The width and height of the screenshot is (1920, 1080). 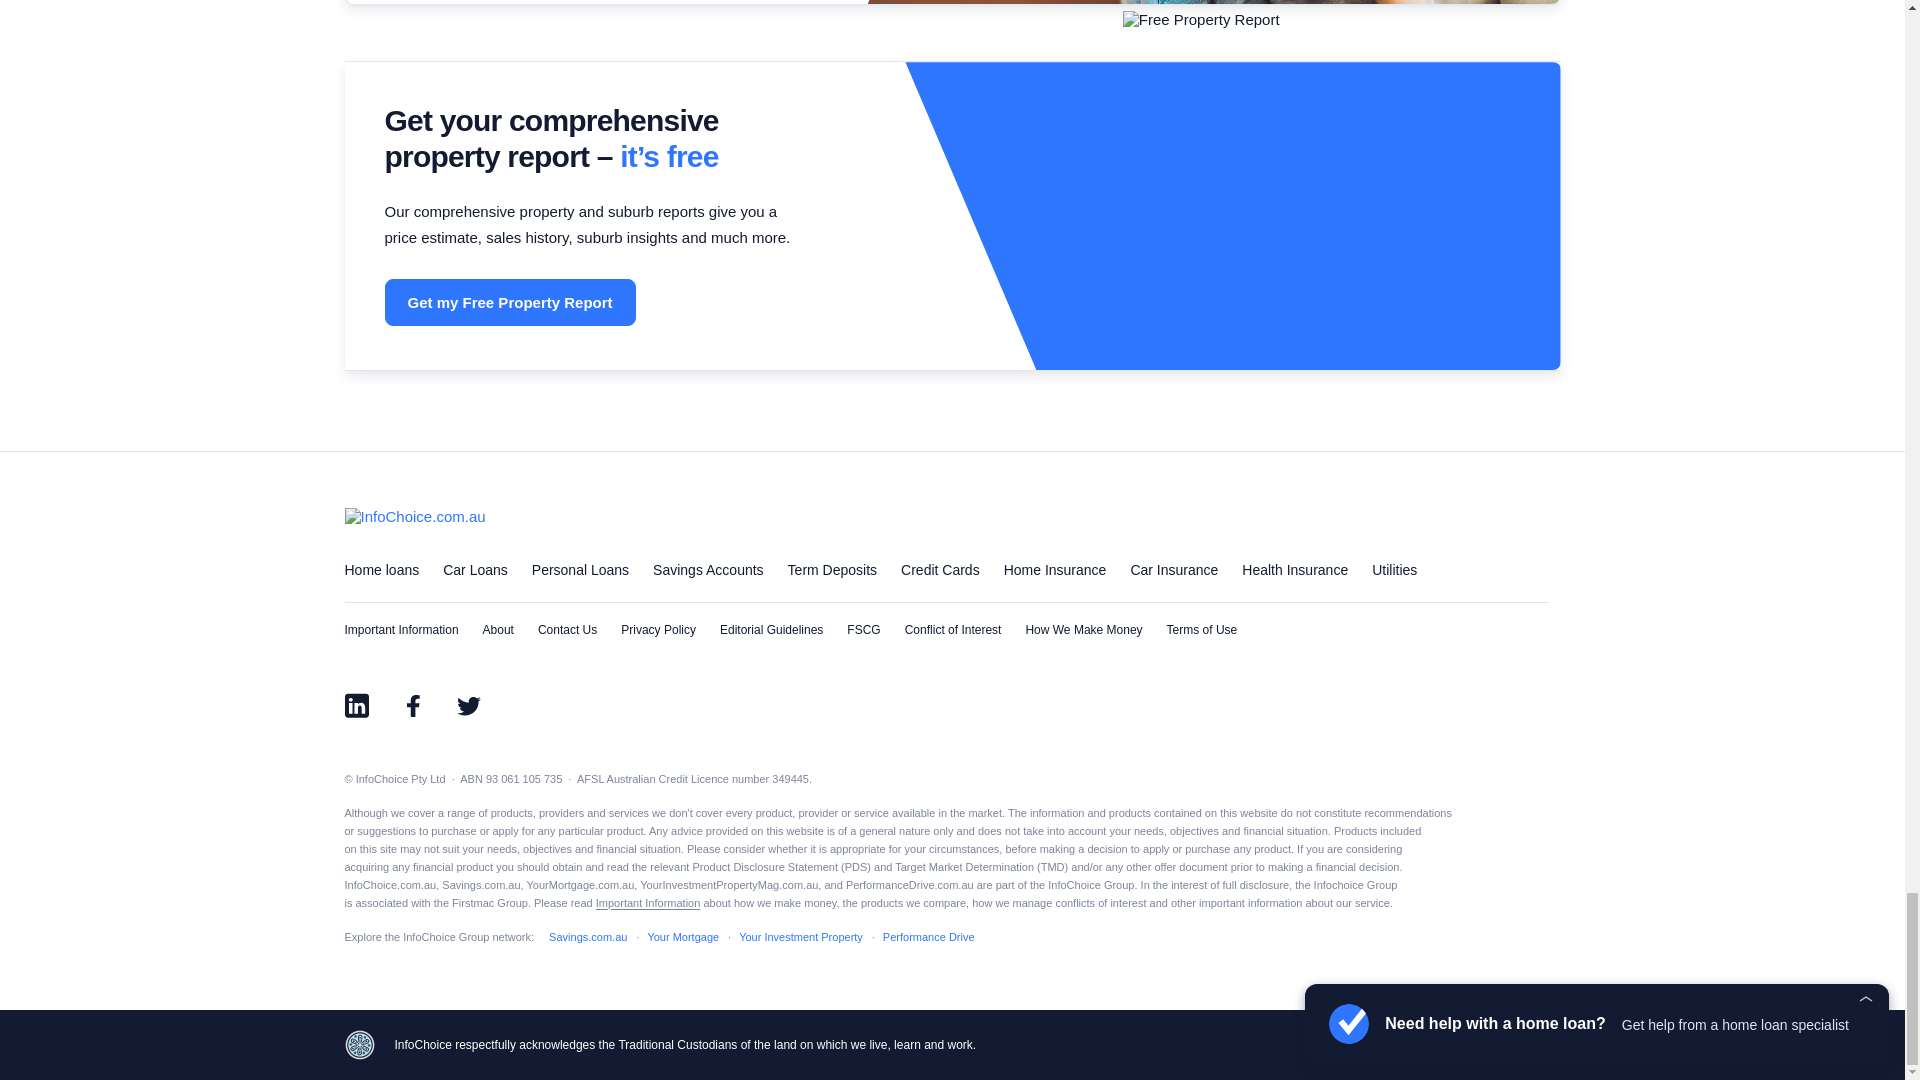 What do you see at coordinates (411, 706) in the screenshot?
I see `Follow InfoChoice on Facebook` at bounding box center [411, 706].